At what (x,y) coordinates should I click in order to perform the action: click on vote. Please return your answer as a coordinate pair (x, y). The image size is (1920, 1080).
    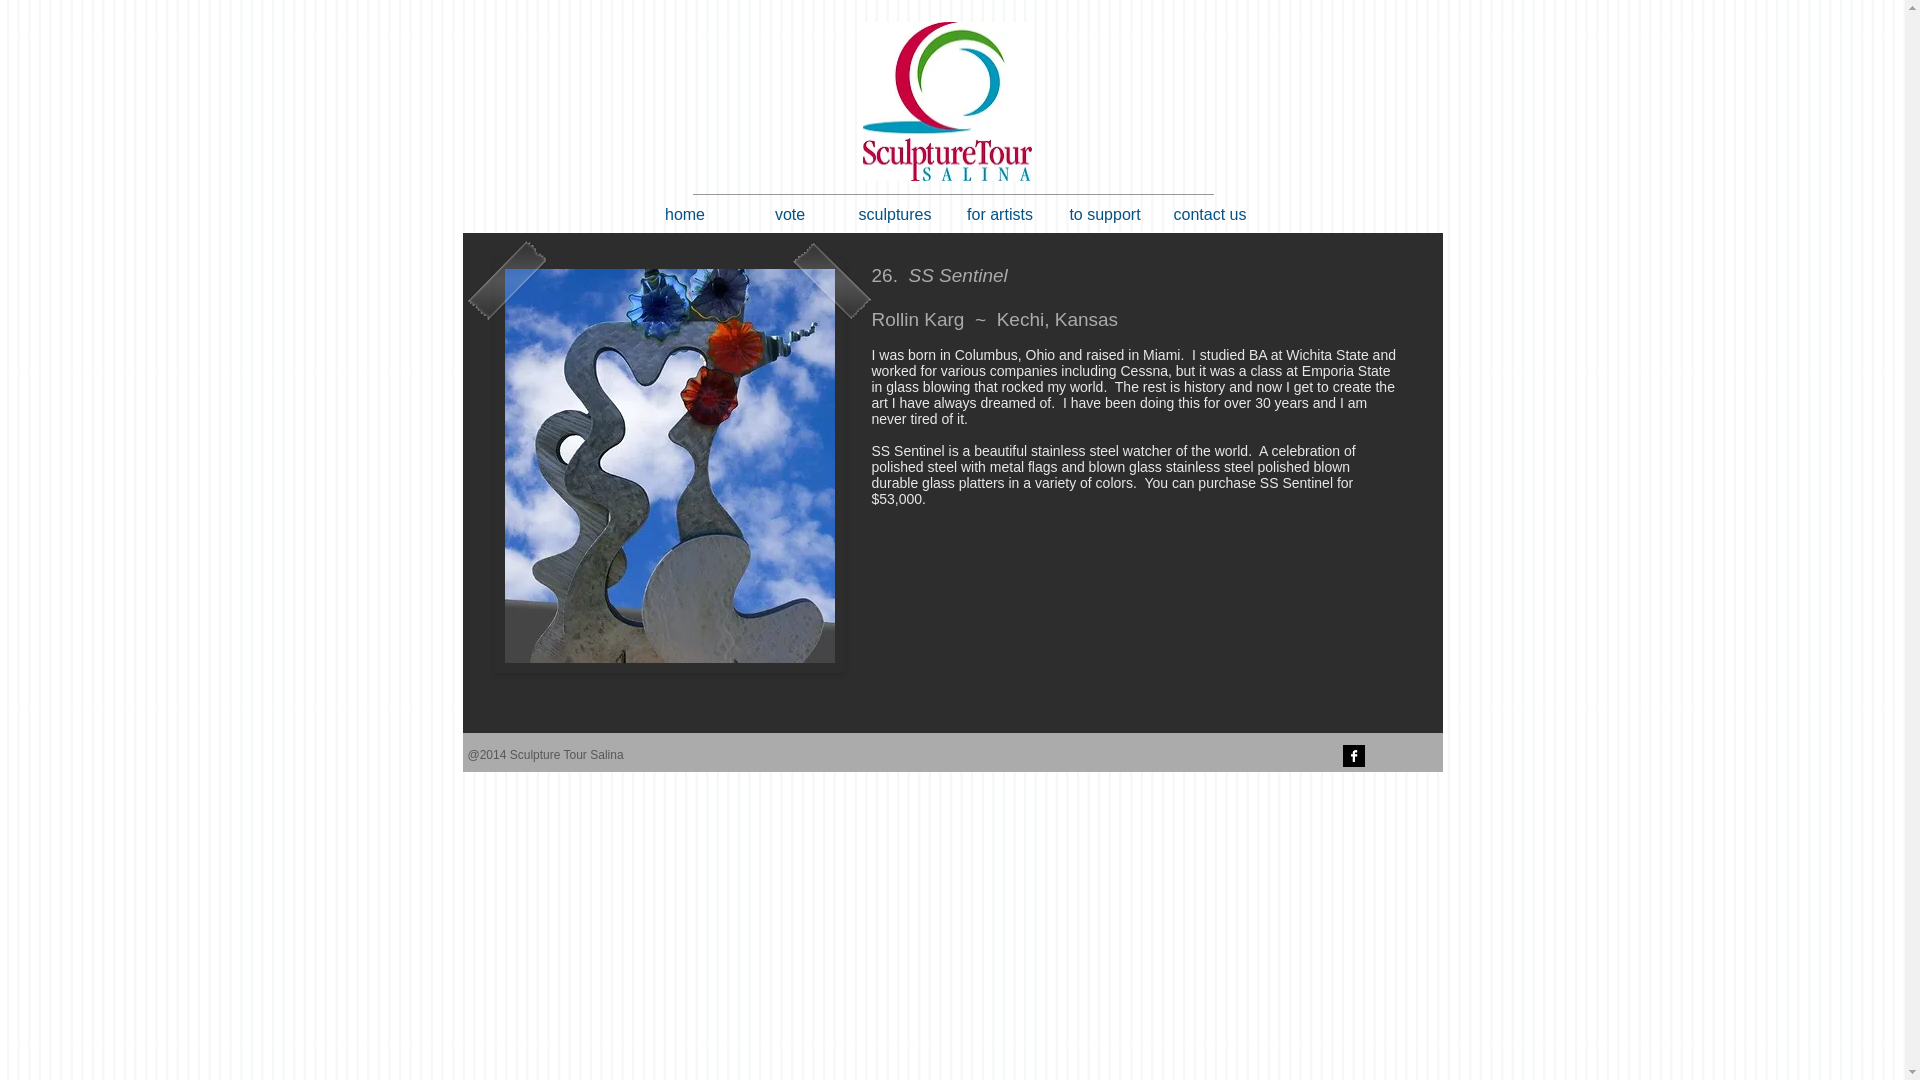
    Looking at the image, I should click on (790, 214).